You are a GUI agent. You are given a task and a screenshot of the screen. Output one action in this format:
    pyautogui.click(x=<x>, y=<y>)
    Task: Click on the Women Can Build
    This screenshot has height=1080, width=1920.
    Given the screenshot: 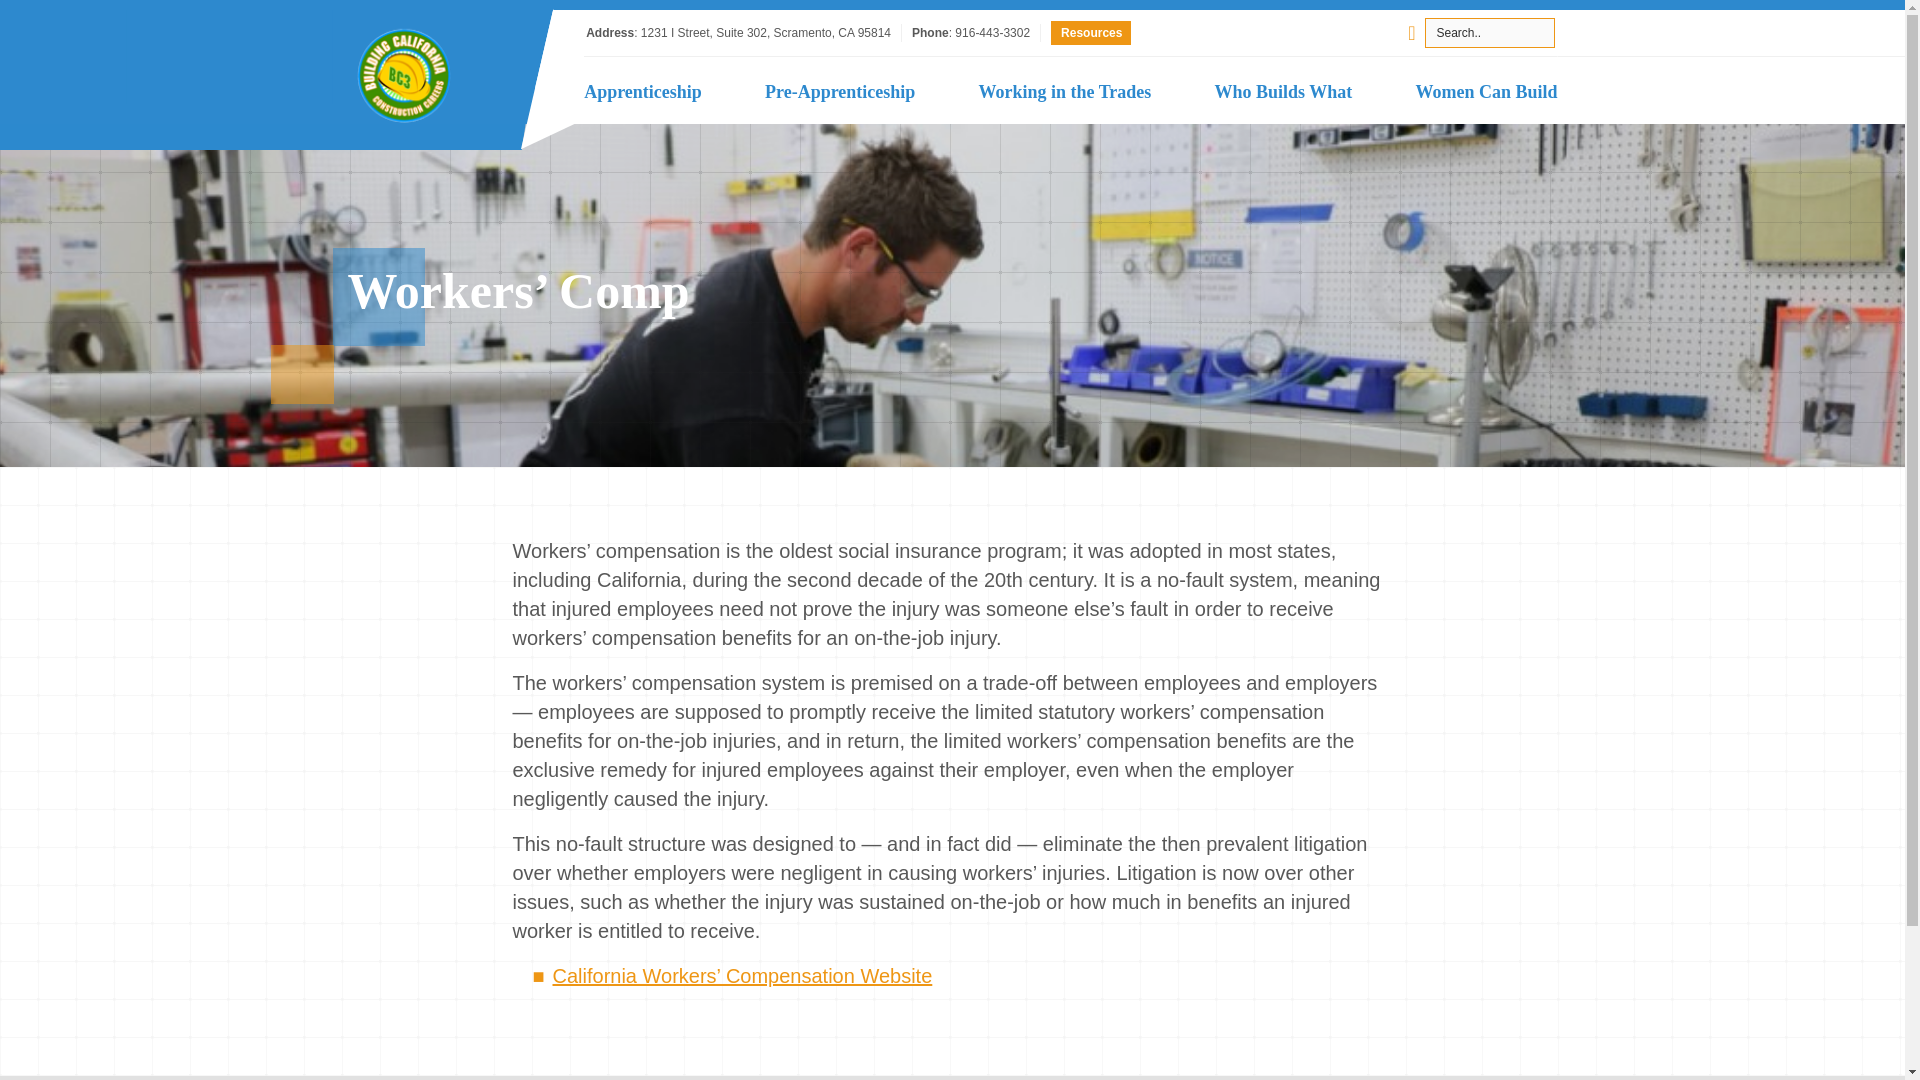 What is the action you would take?
    pyautogui.click(x=1486, y=92)
    